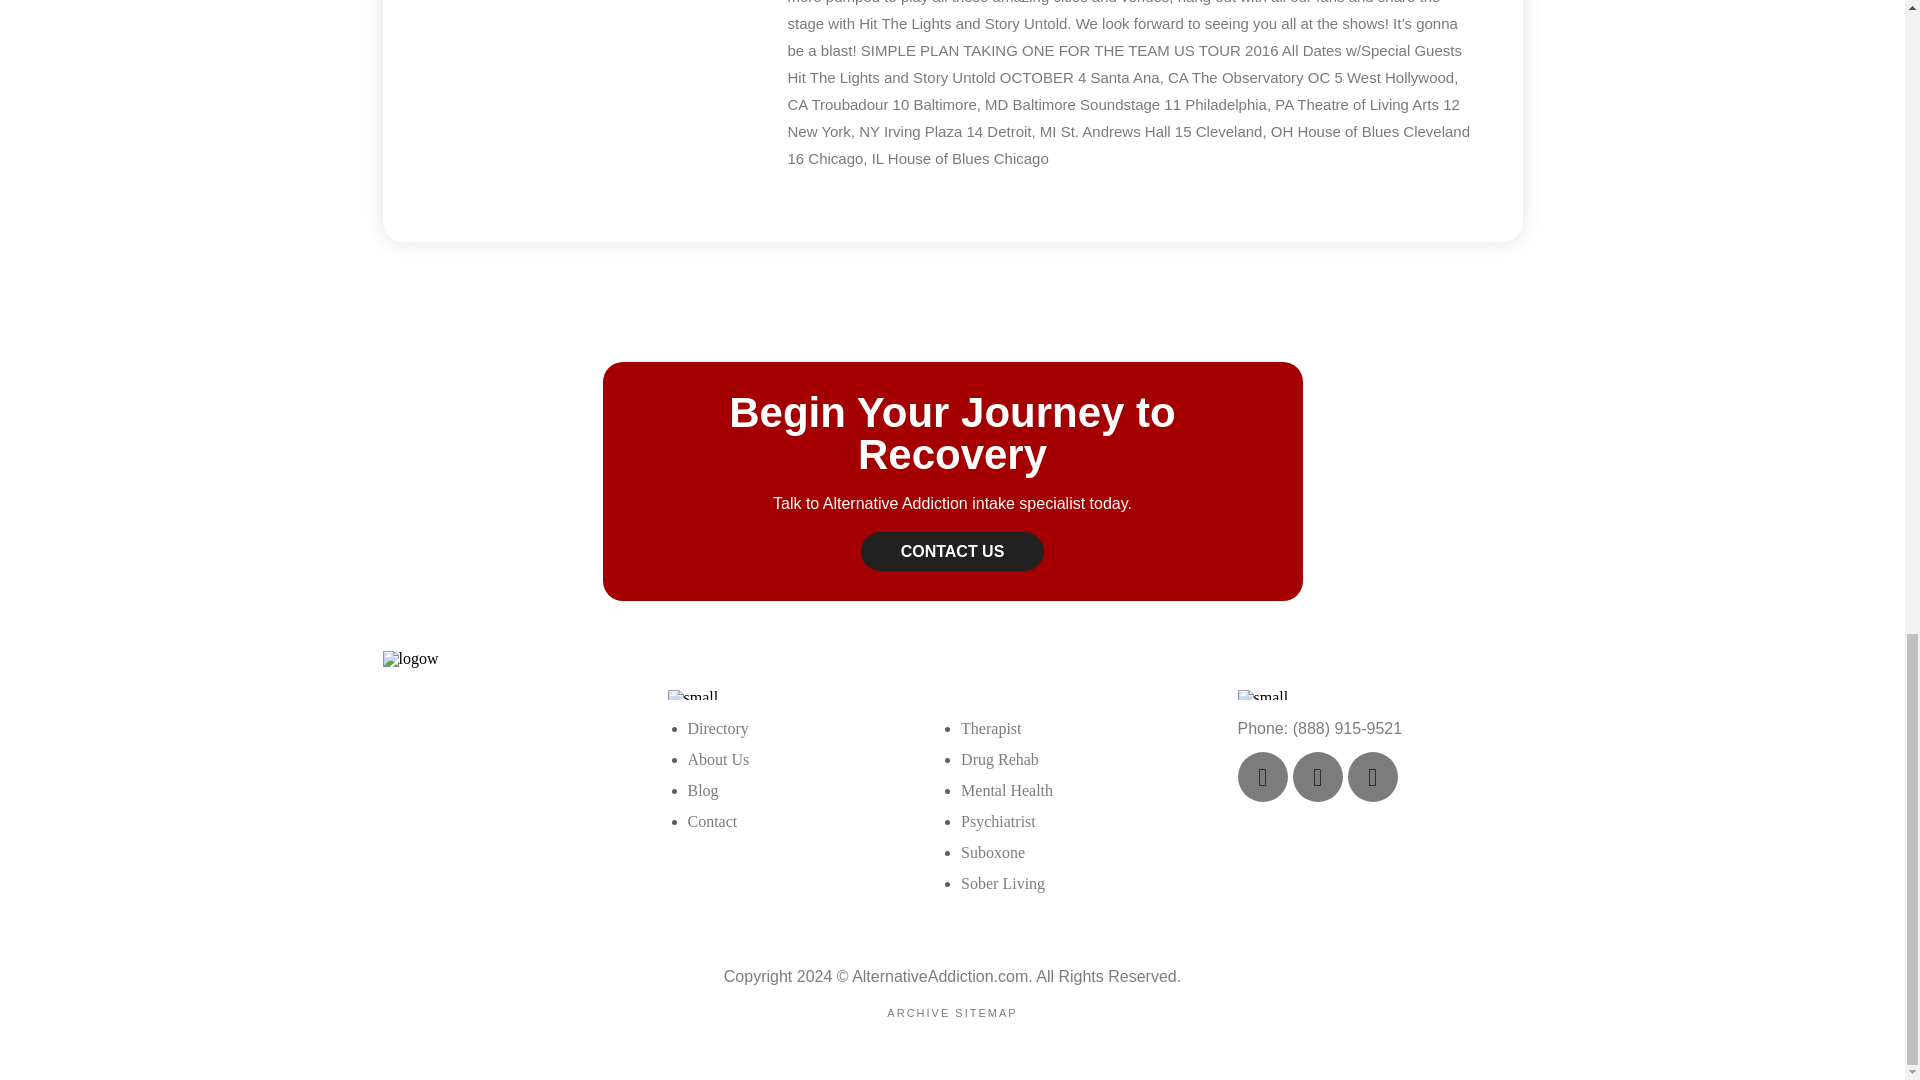 The height and width of the screenshot is (1080, 1920). What do you see at coordinates (993, 852) in the screenshot?
I see `Suboxone` at bounding box center [993, 852].